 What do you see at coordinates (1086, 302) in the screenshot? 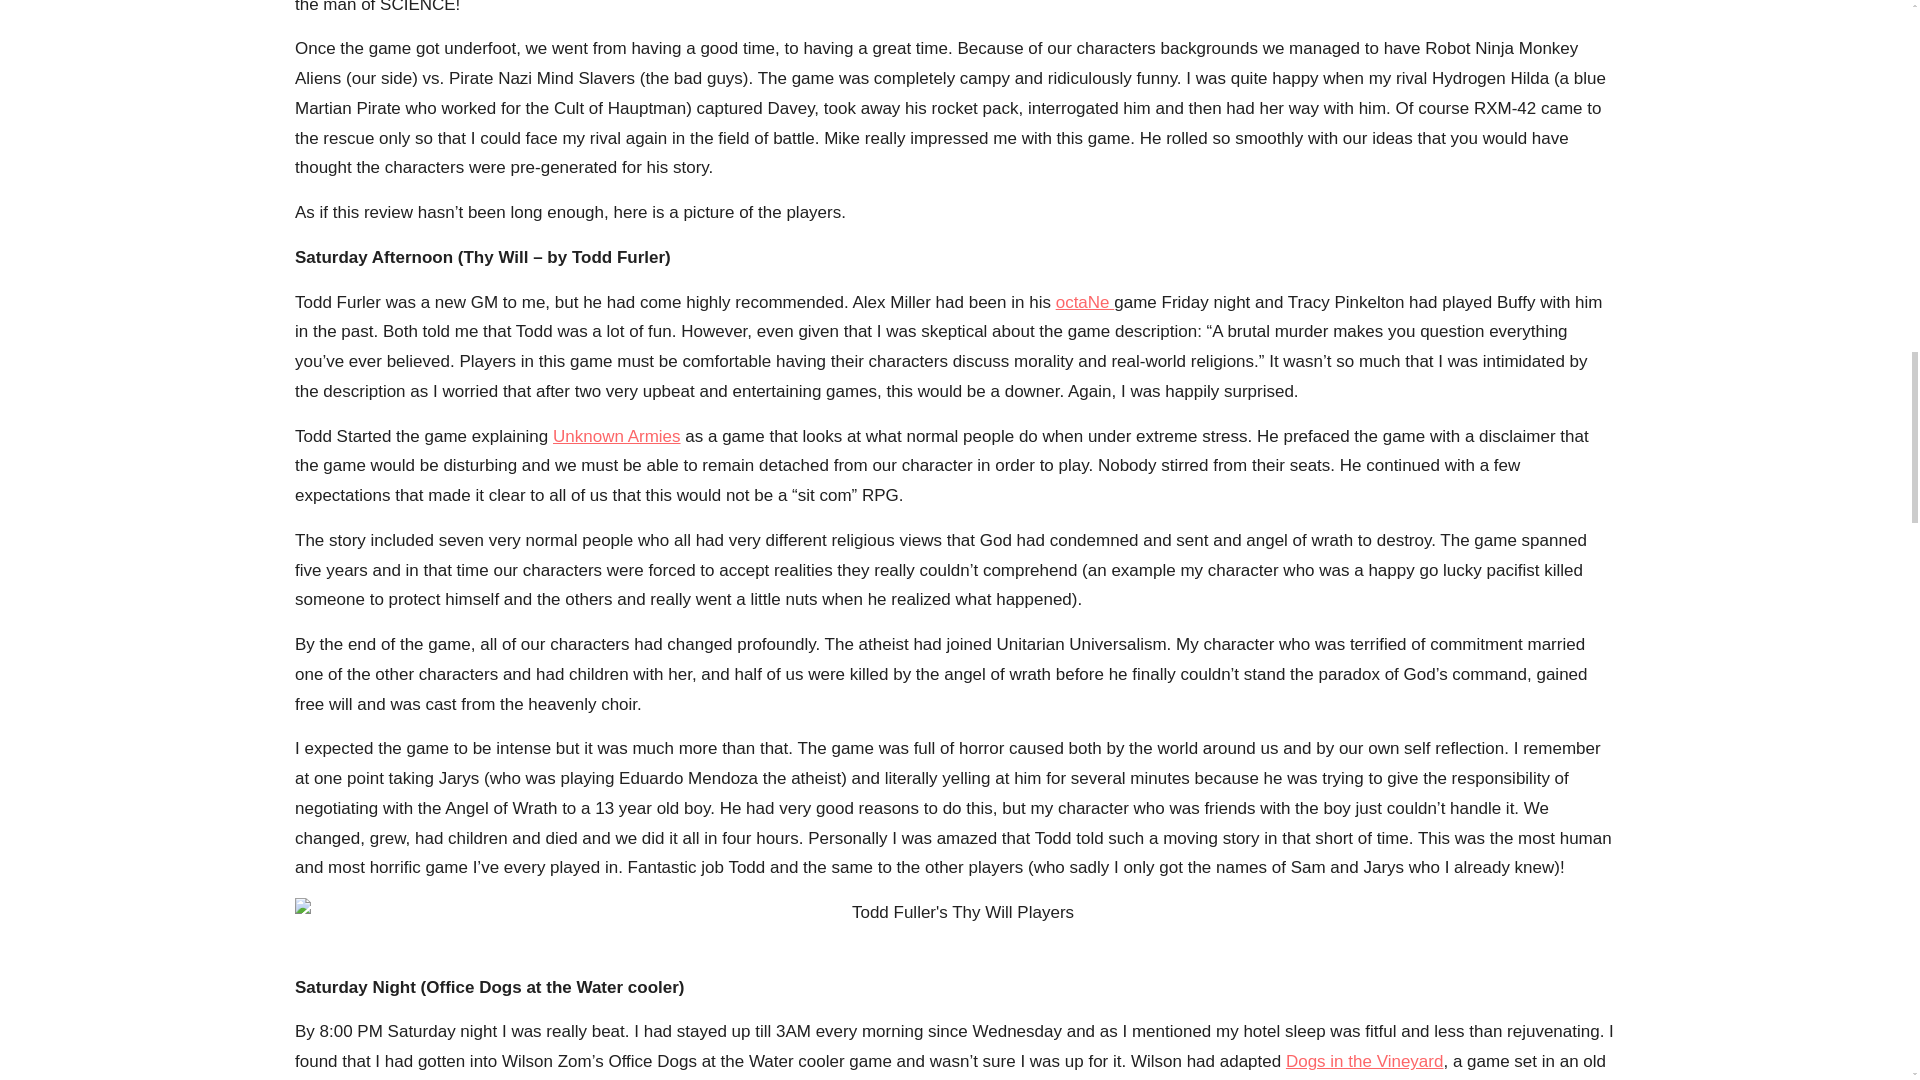
I see `octaNe` at bounding box center [1086, 302].